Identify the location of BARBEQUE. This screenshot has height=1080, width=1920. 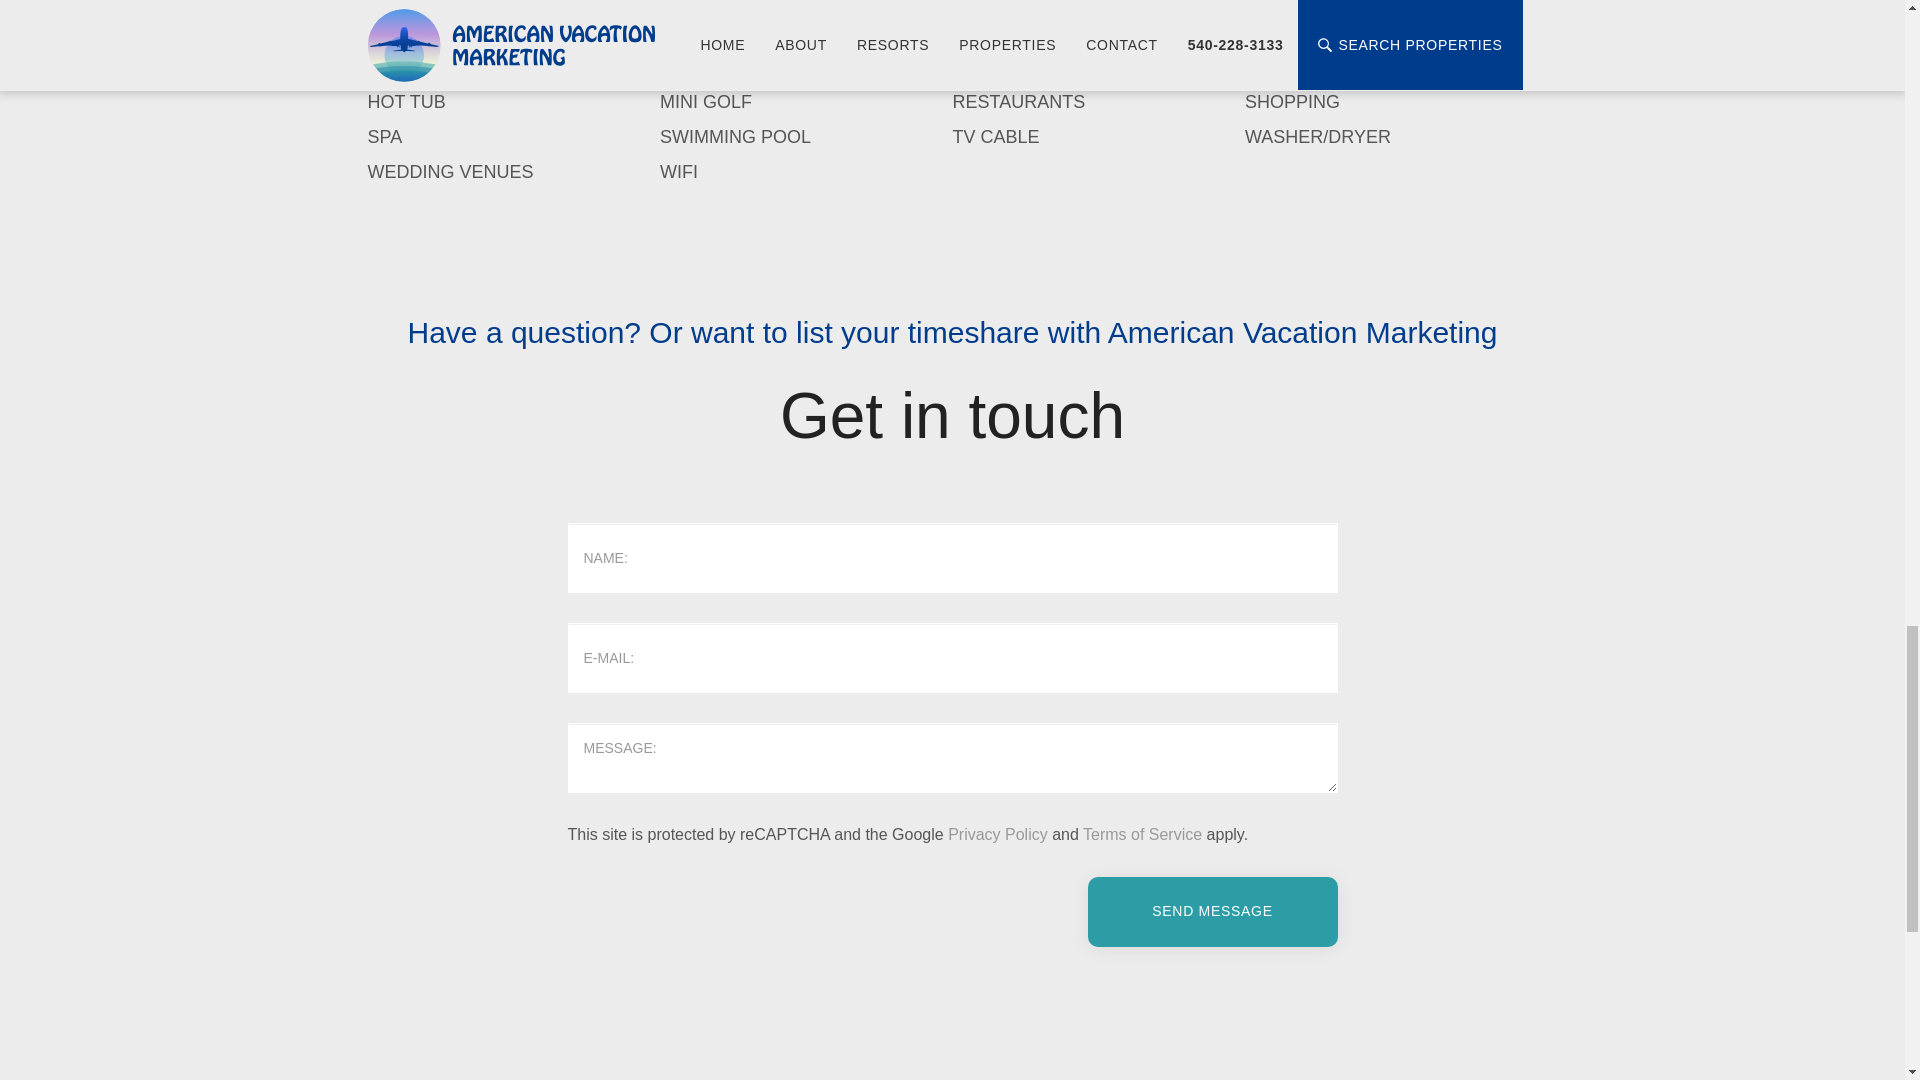
(1002, 3).